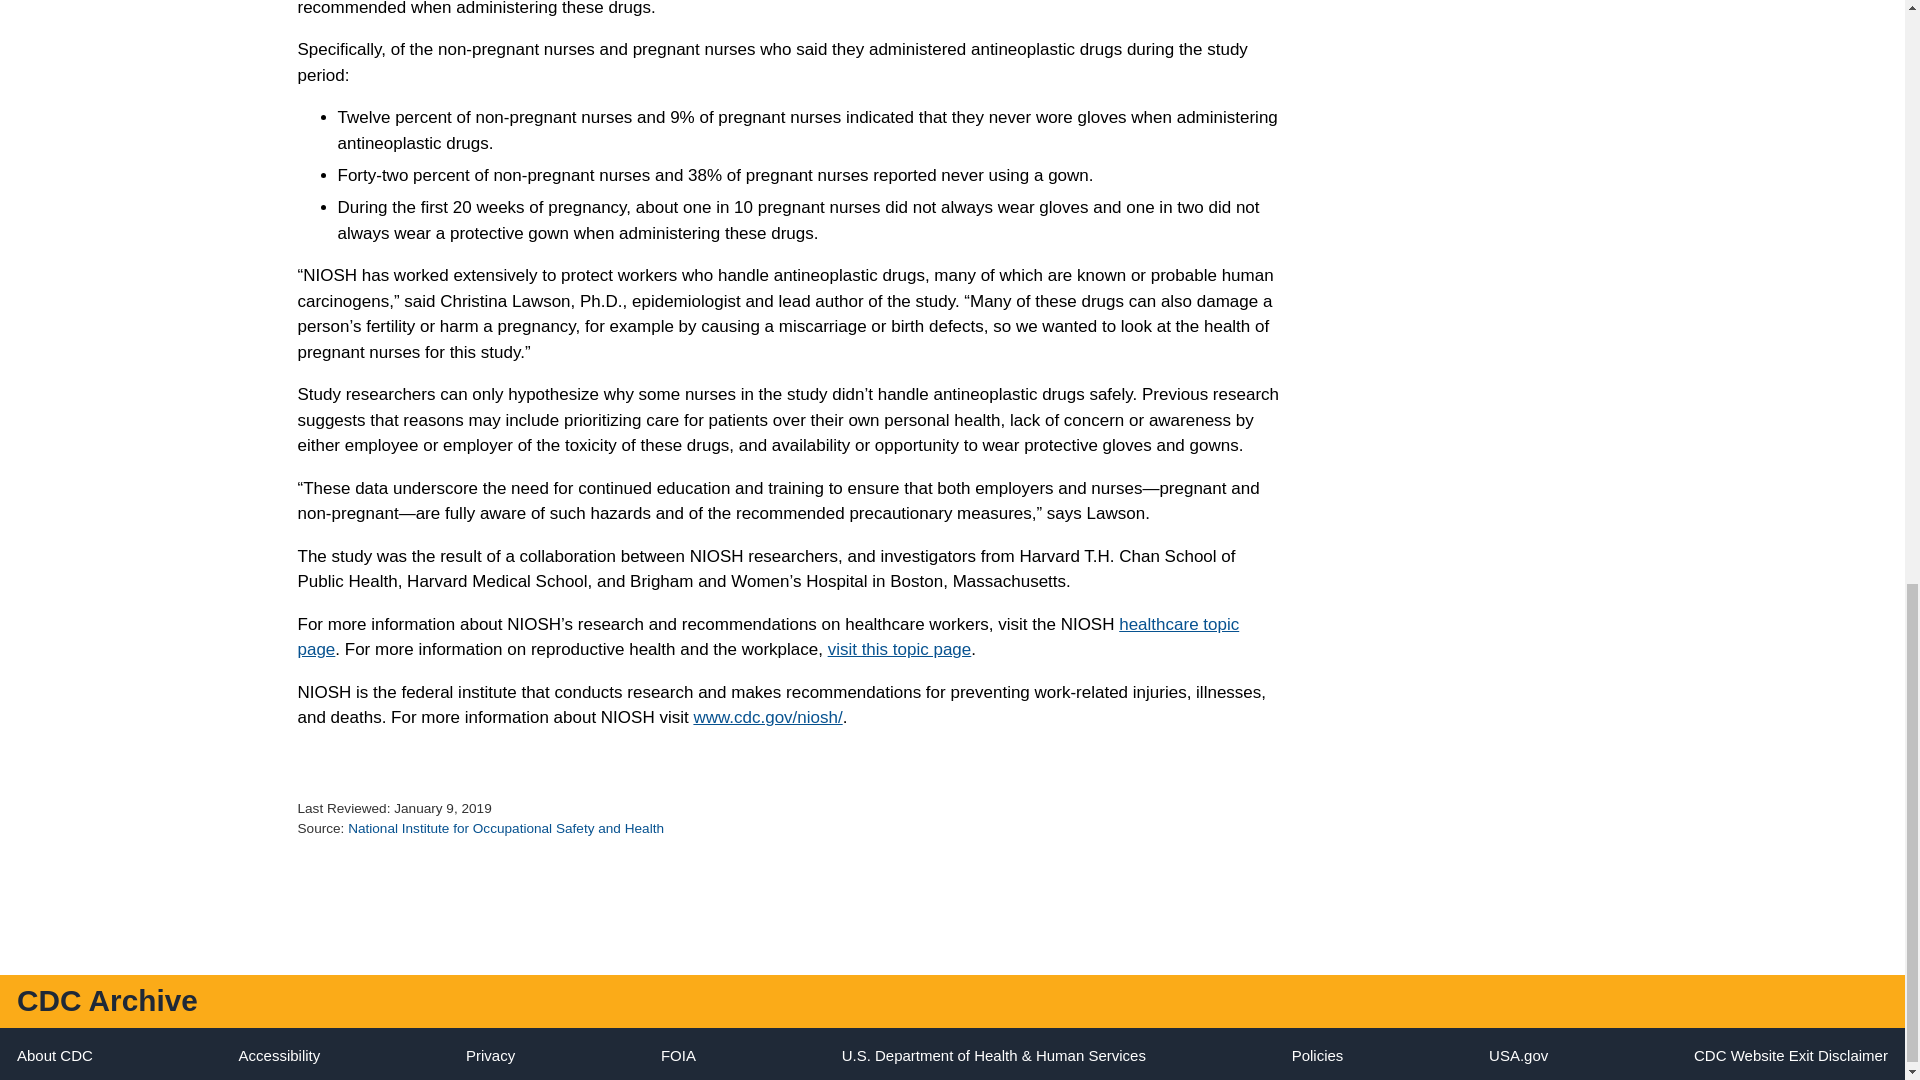 Image resolution: width=1920 pixels, height=1080 pixels. What do you see at coordinates (107, 1000) in the screenshot?
I see `CDC Archive Home` at bounding box center [107, 1000].